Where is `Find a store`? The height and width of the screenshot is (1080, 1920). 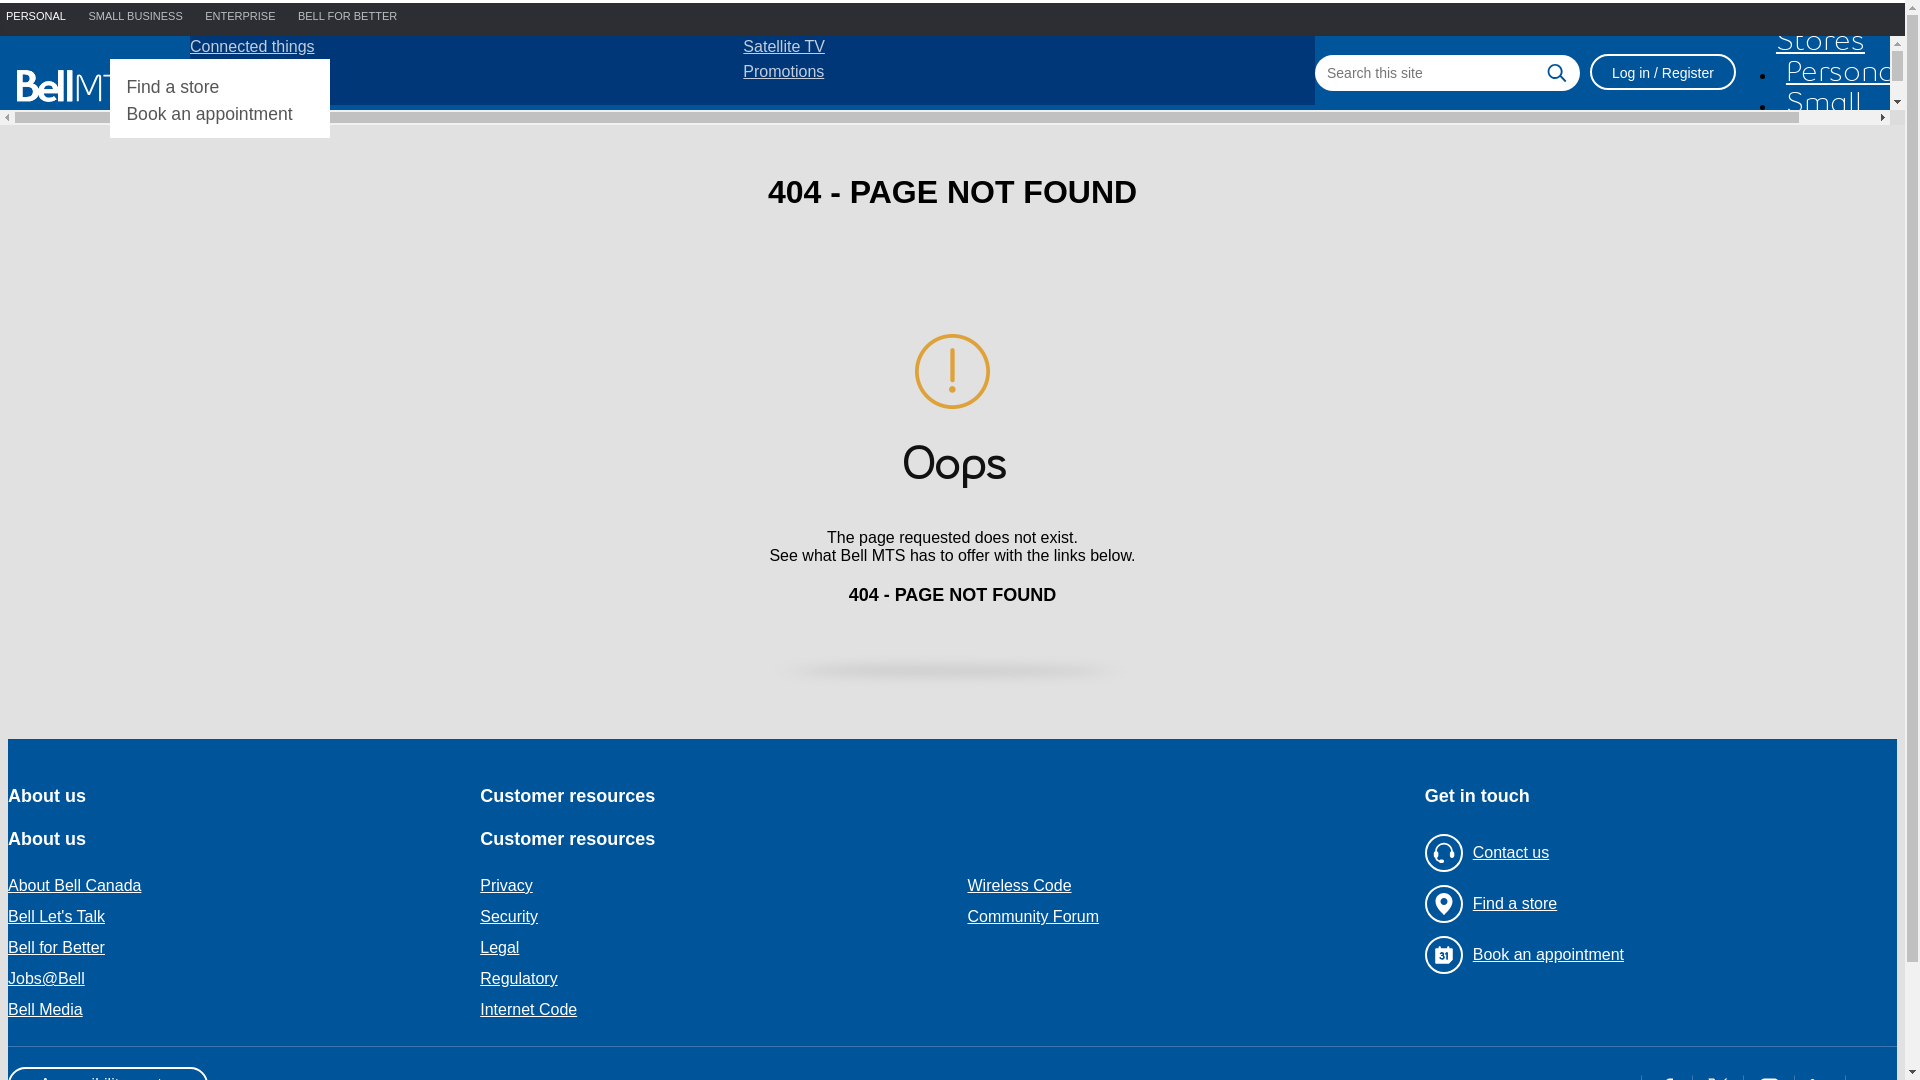
Find a store is located at coordinates (1654, 904).